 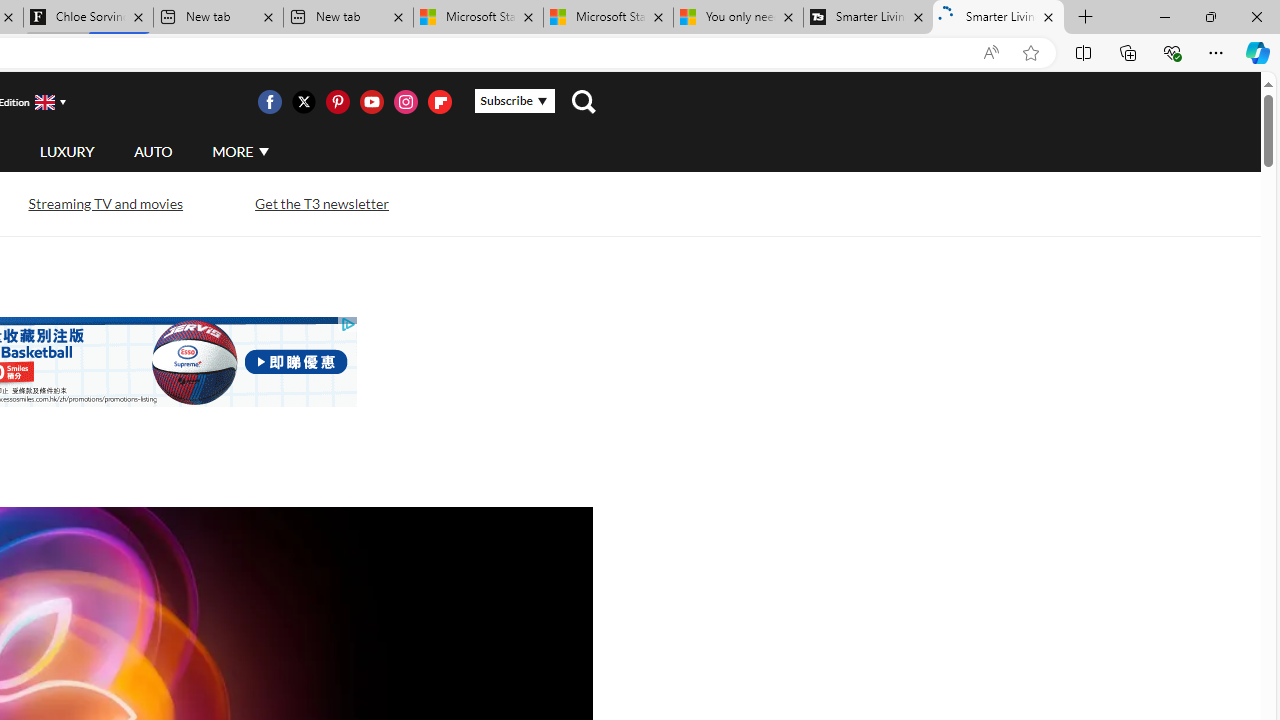 What do you see at coordinates (153, 152) in the screenshot?
I see `AUTO` at bounding box center [153, 152].